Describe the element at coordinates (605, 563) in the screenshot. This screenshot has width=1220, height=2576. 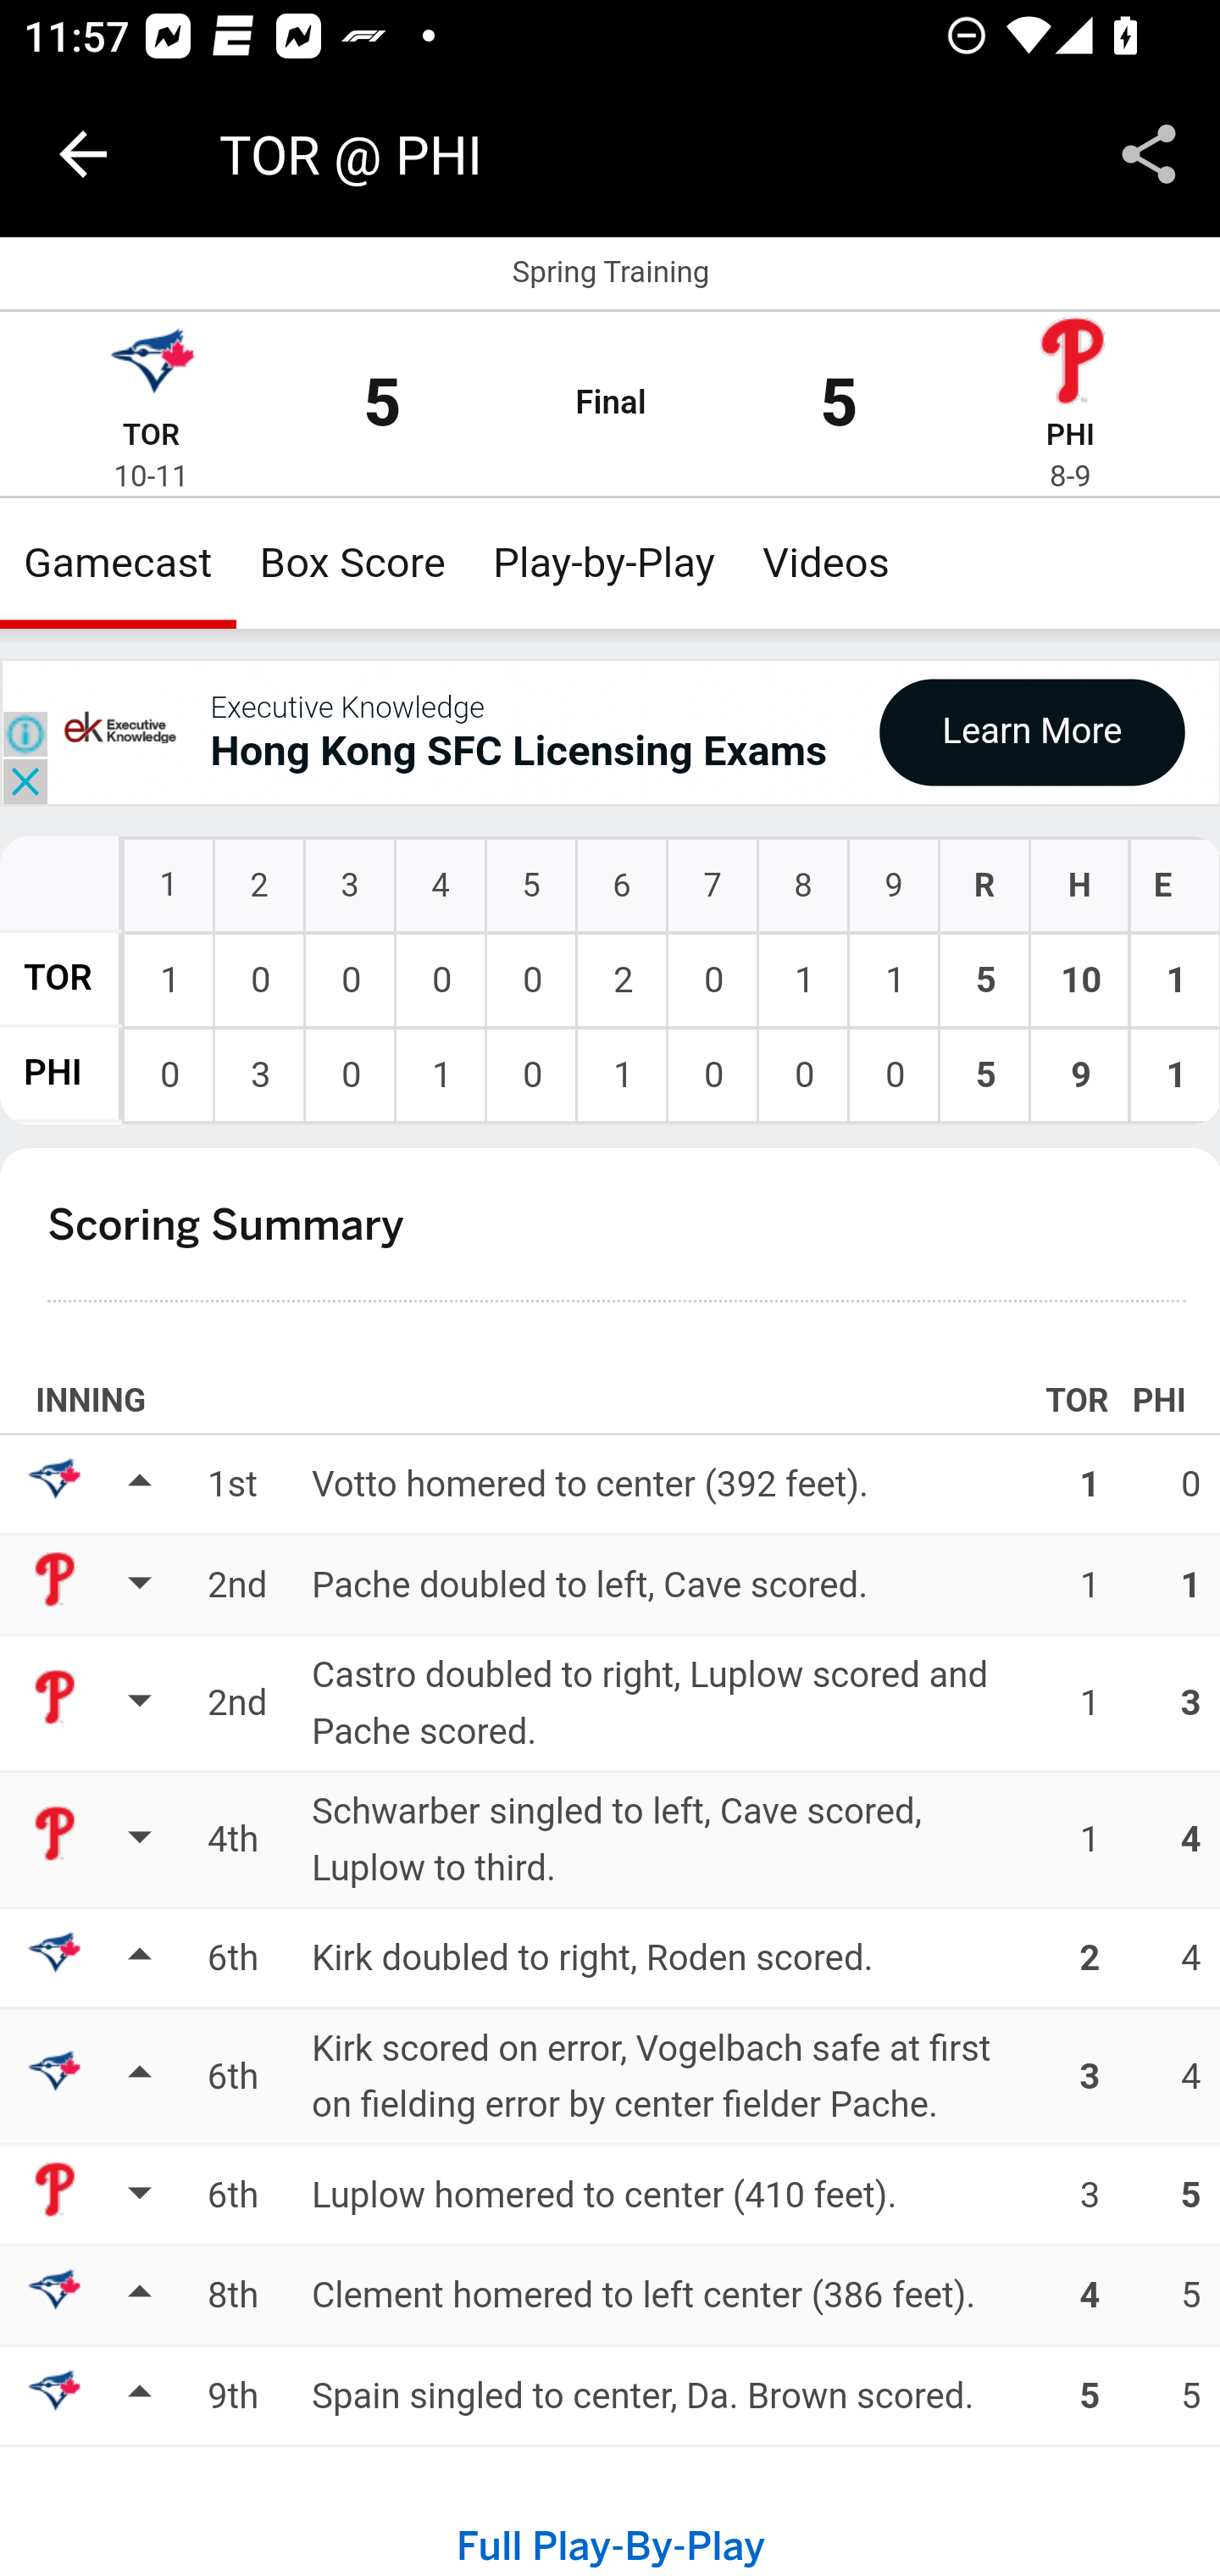
I see `Play-by-Play` at that location.